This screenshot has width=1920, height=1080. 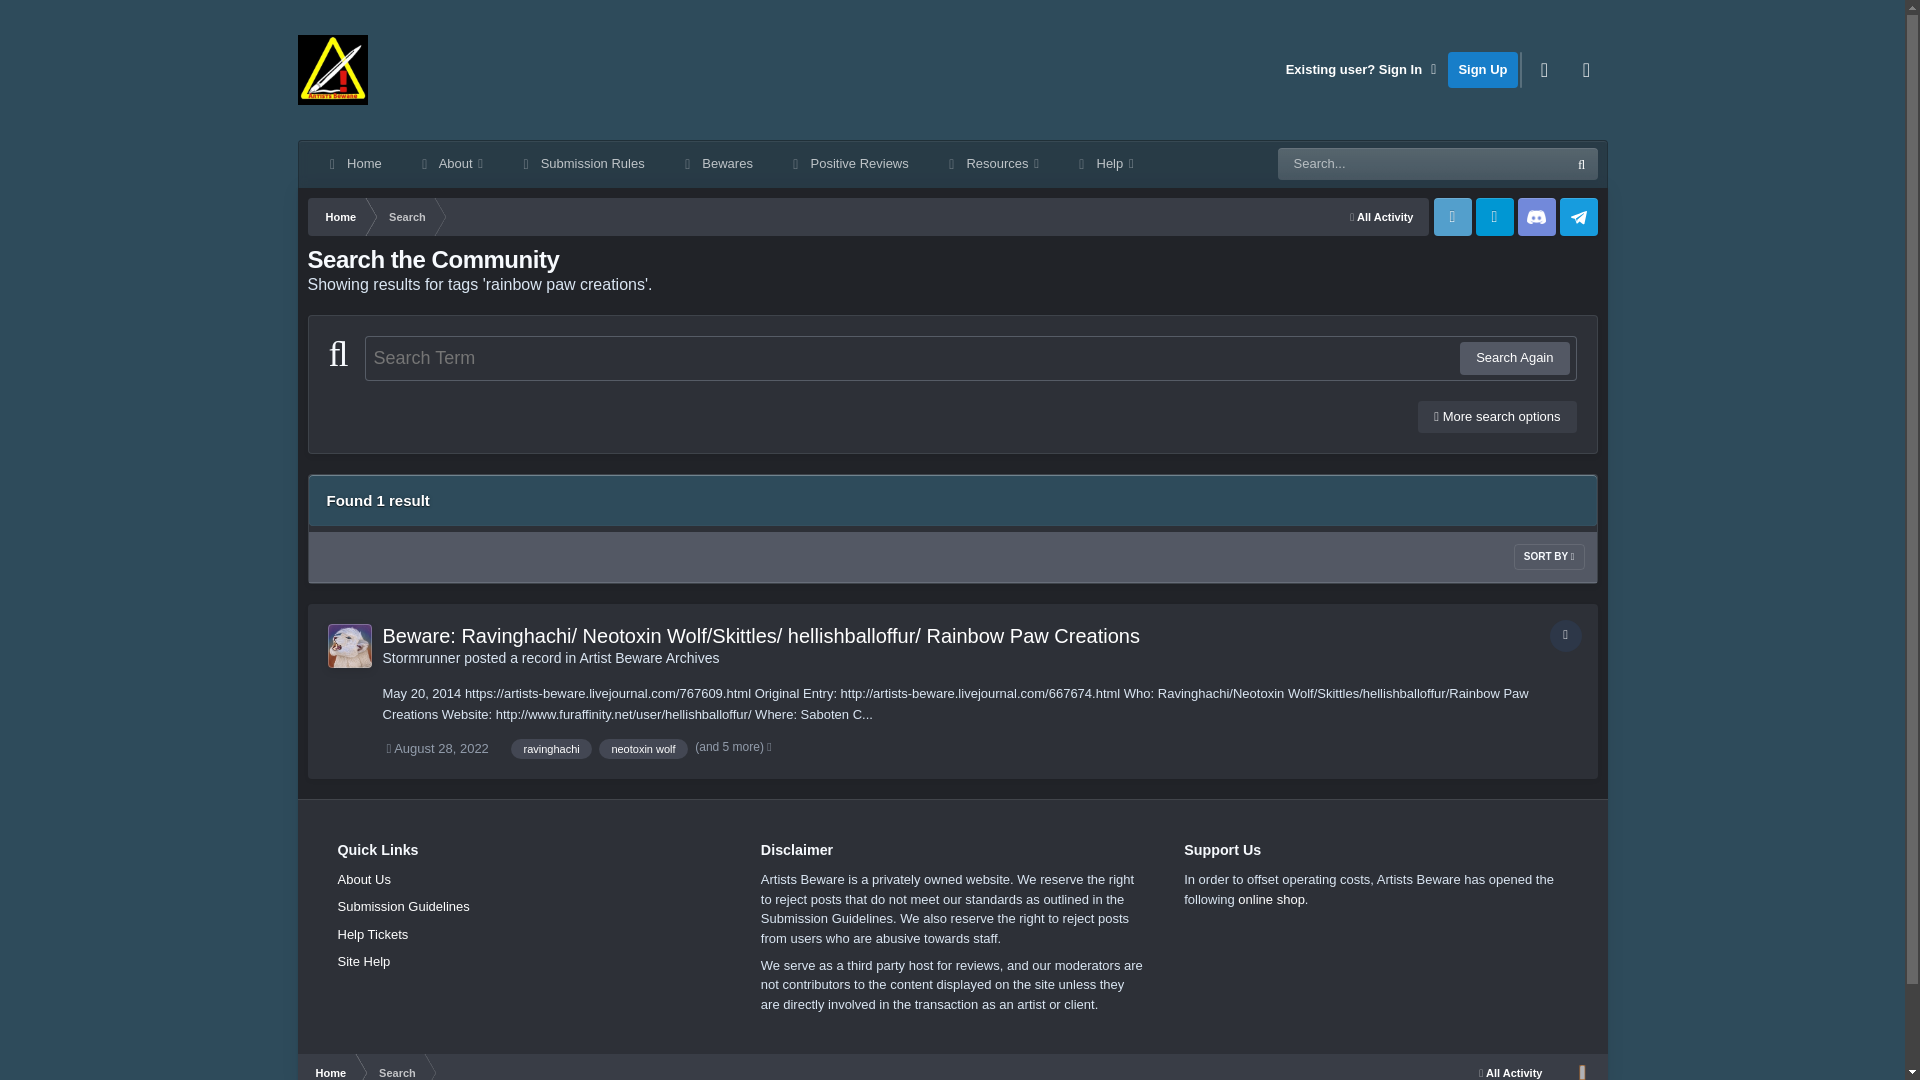 What do you see at coordinates (1482, 69) in the screenshot?
I see `Sign Up` at bounding box center [1482, 69].